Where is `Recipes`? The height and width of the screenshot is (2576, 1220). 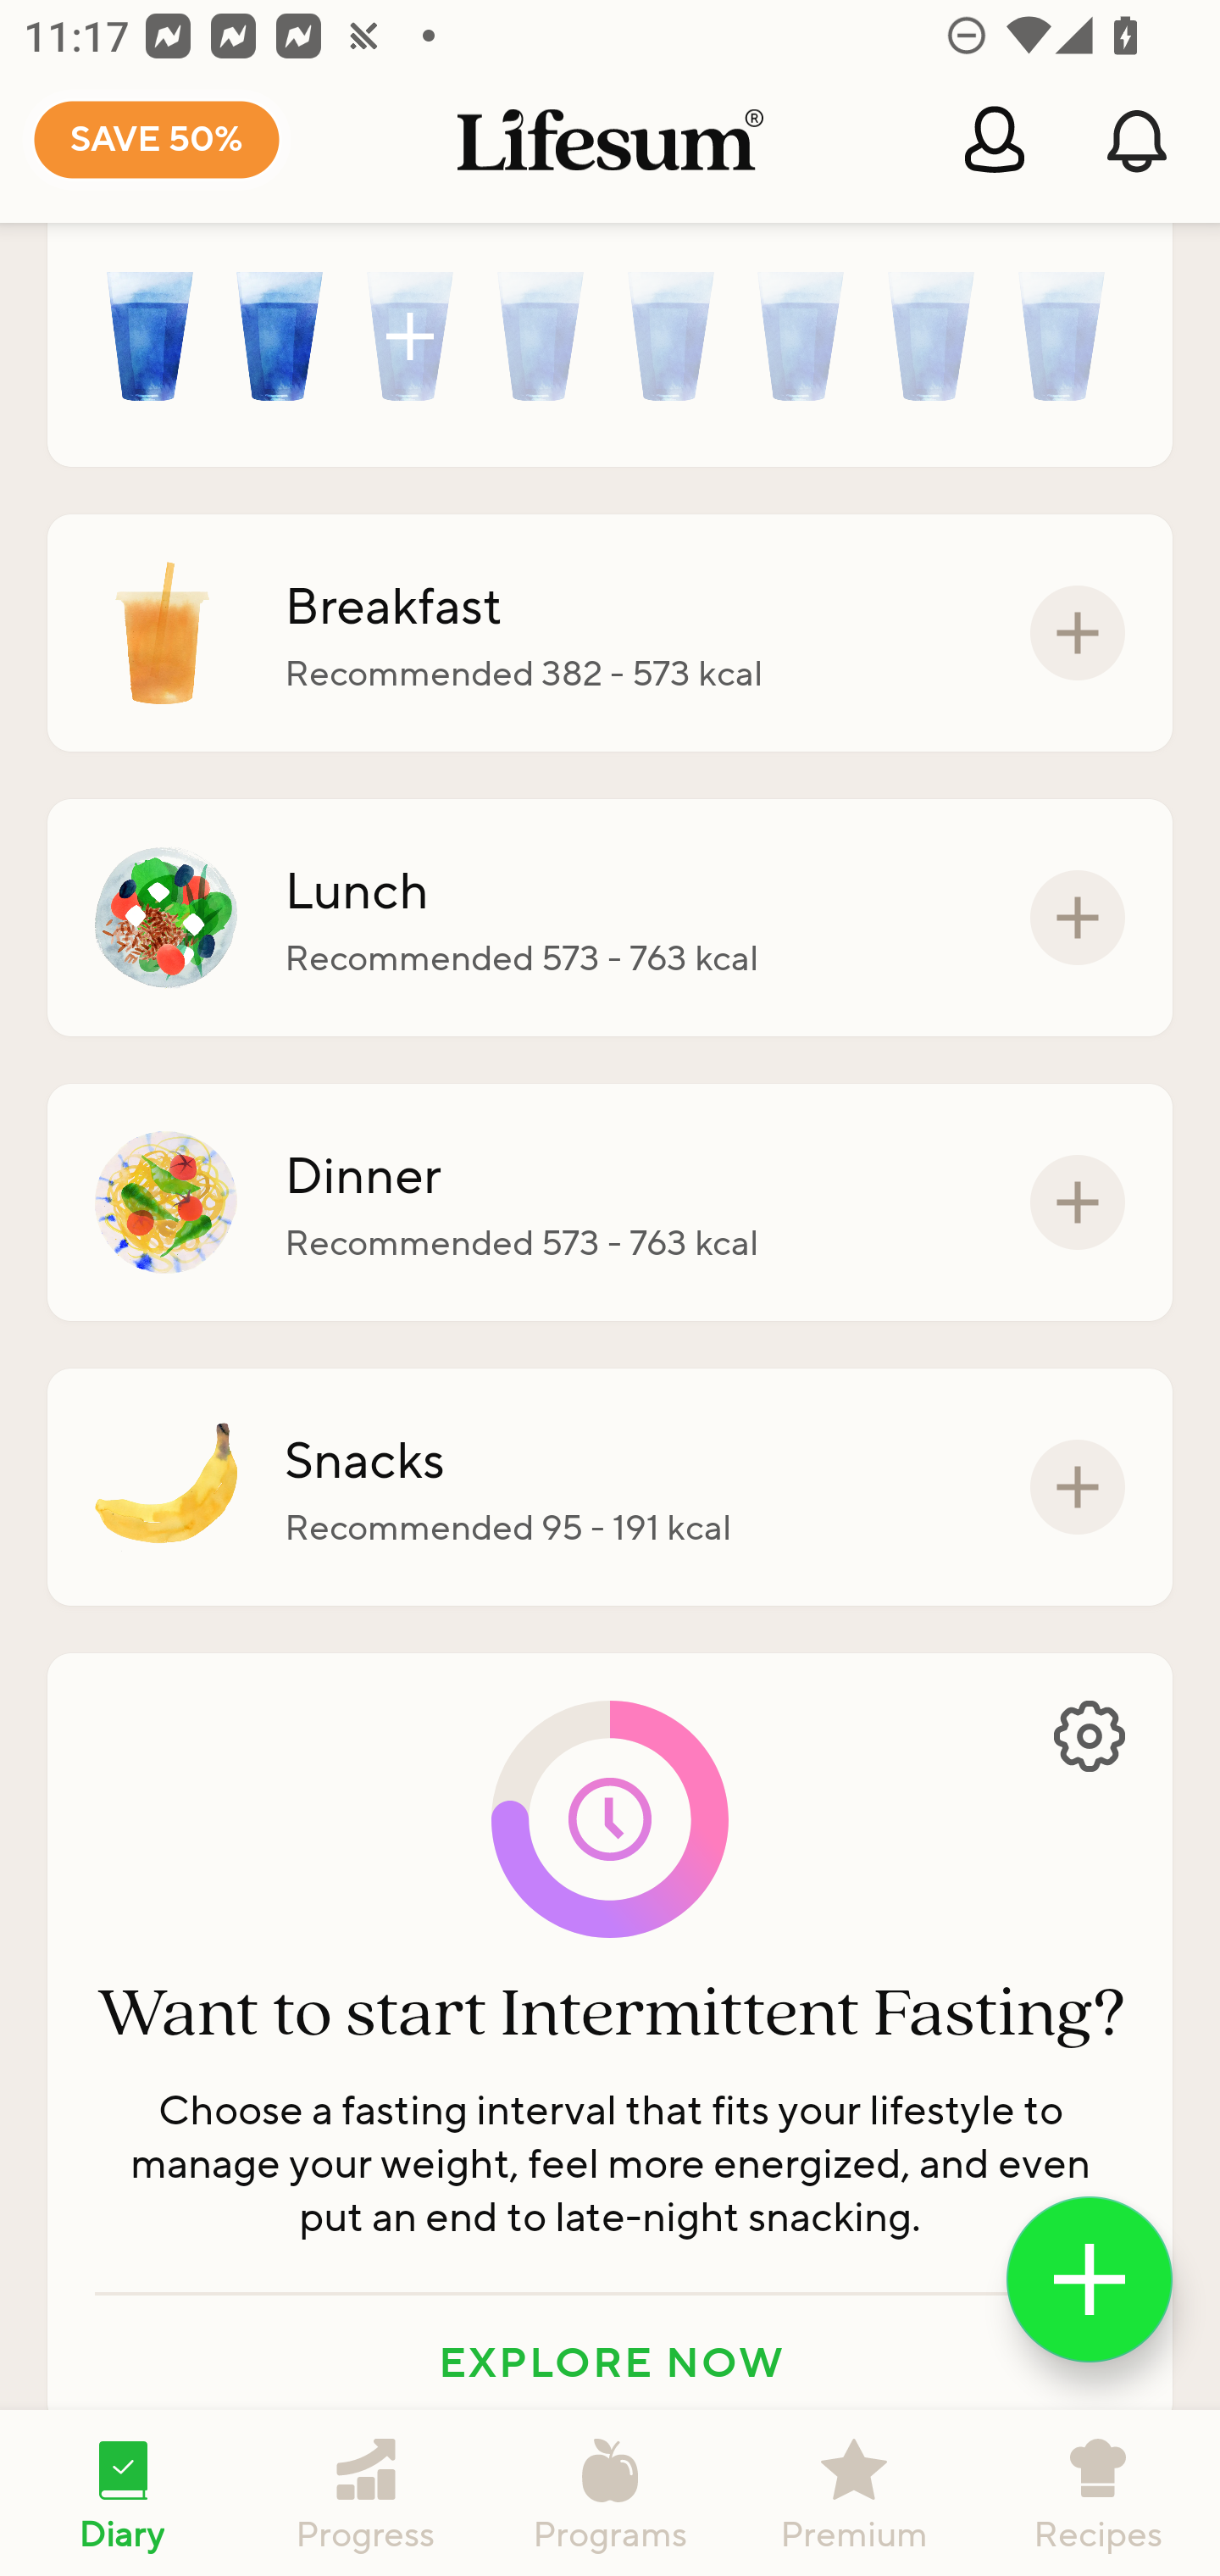 Recipes is located at coordinates (1098, 2493).